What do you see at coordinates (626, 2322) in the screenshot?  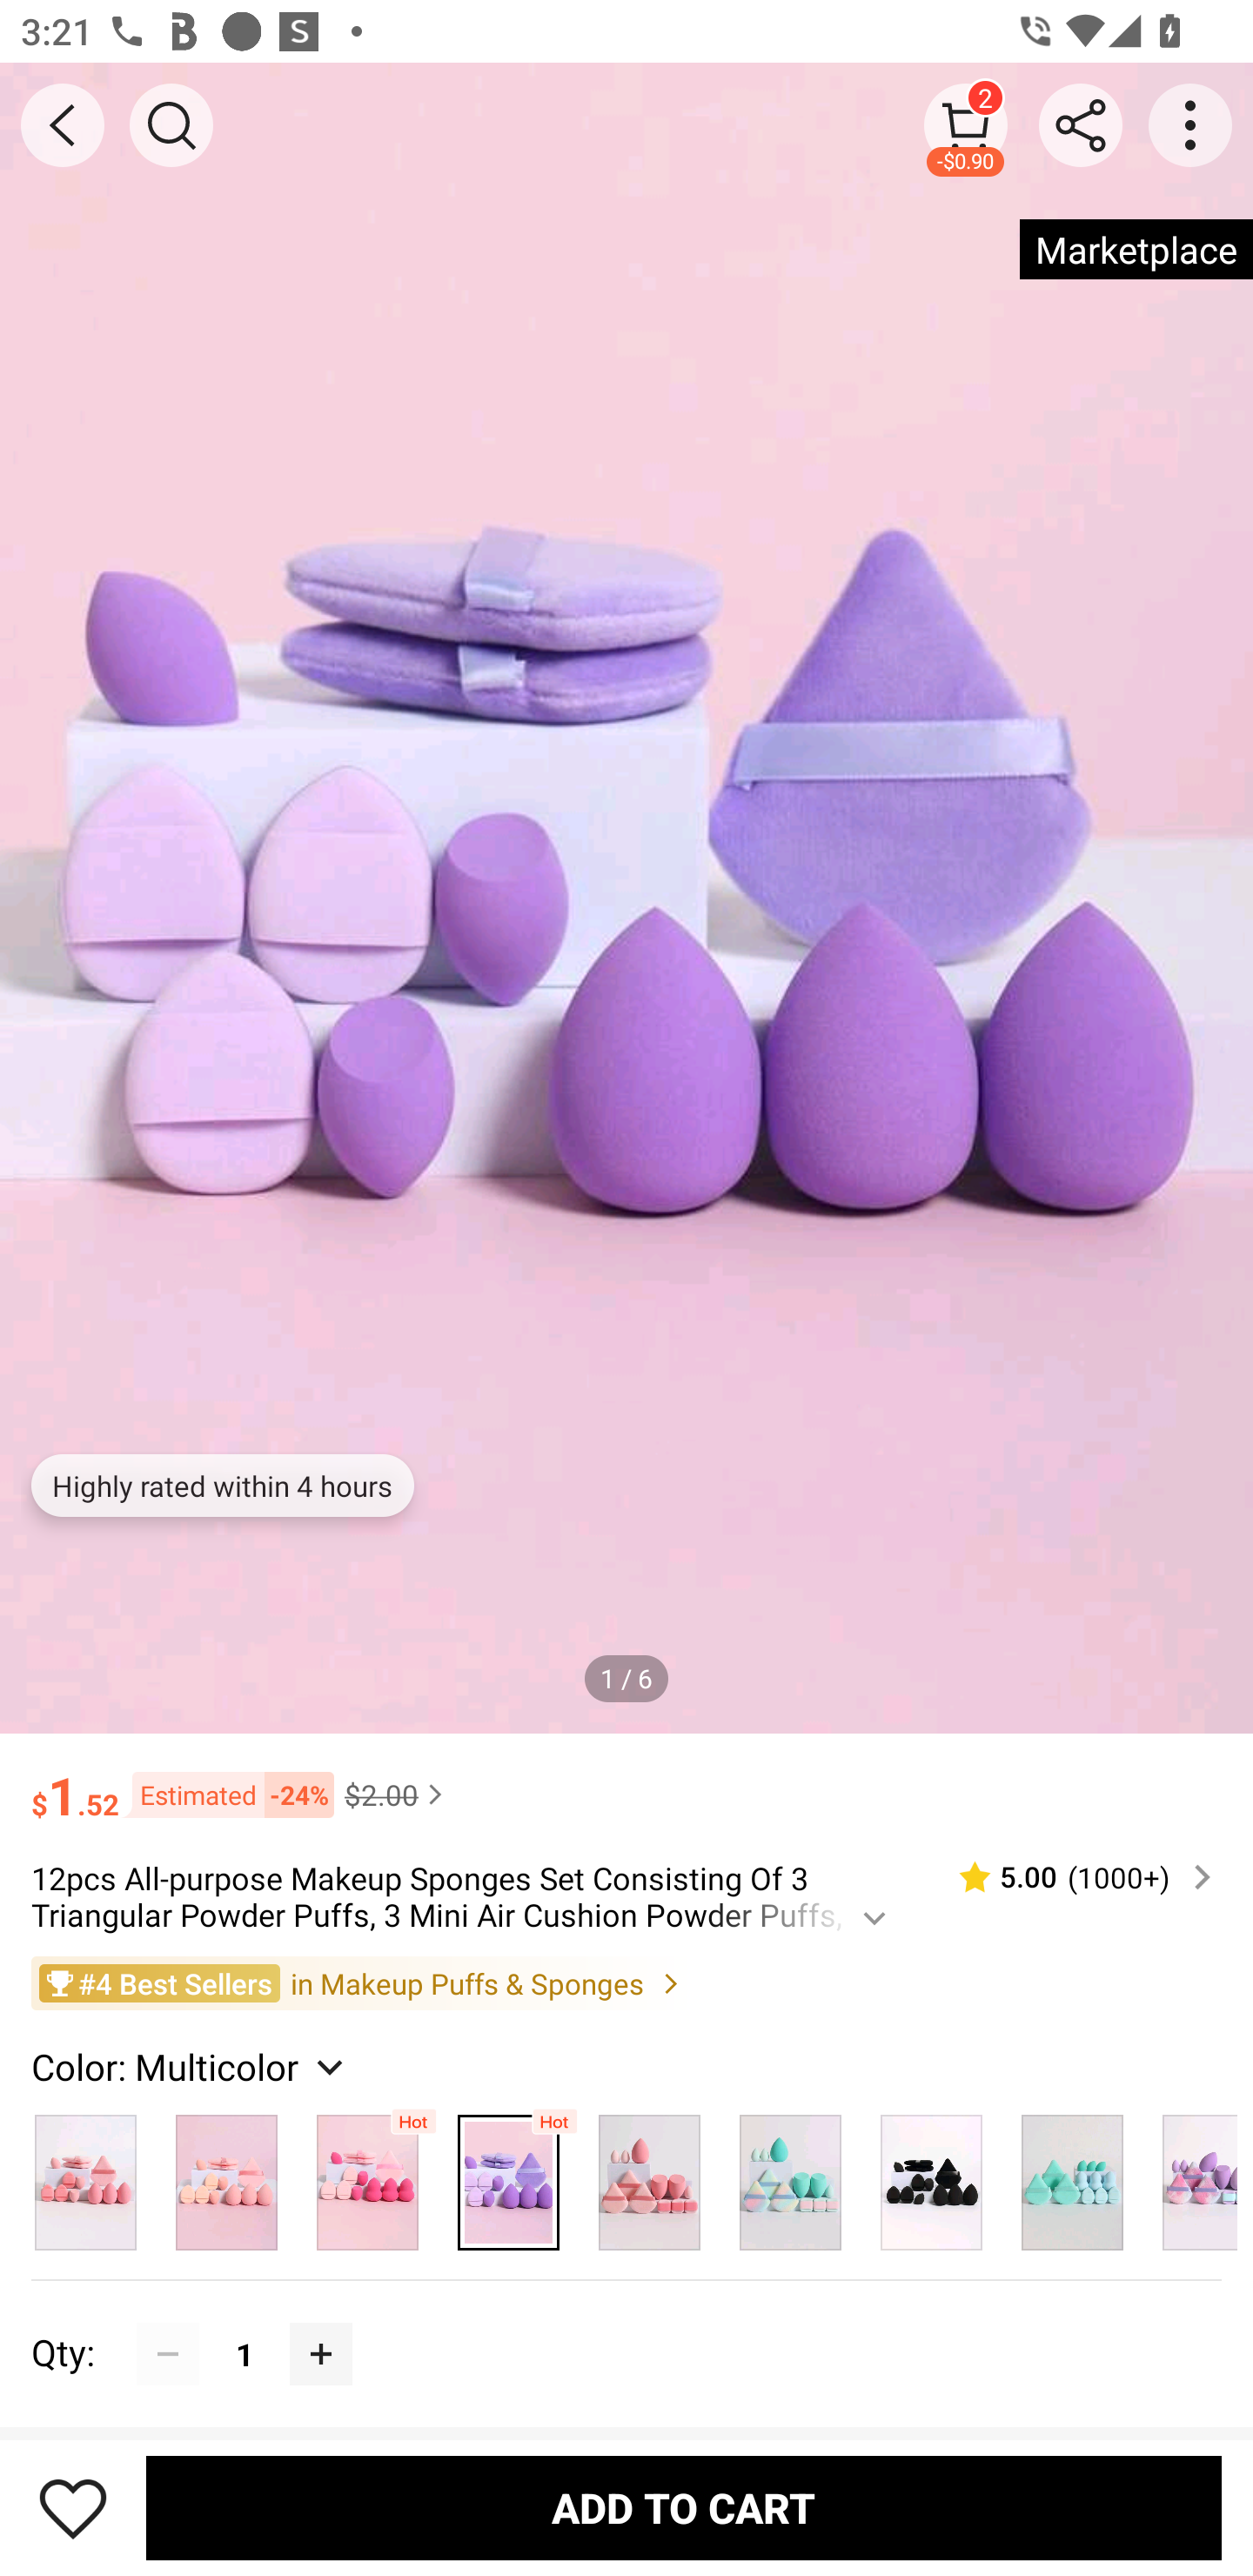 I see `Qty: 1` at bounding box center [626, 2322].